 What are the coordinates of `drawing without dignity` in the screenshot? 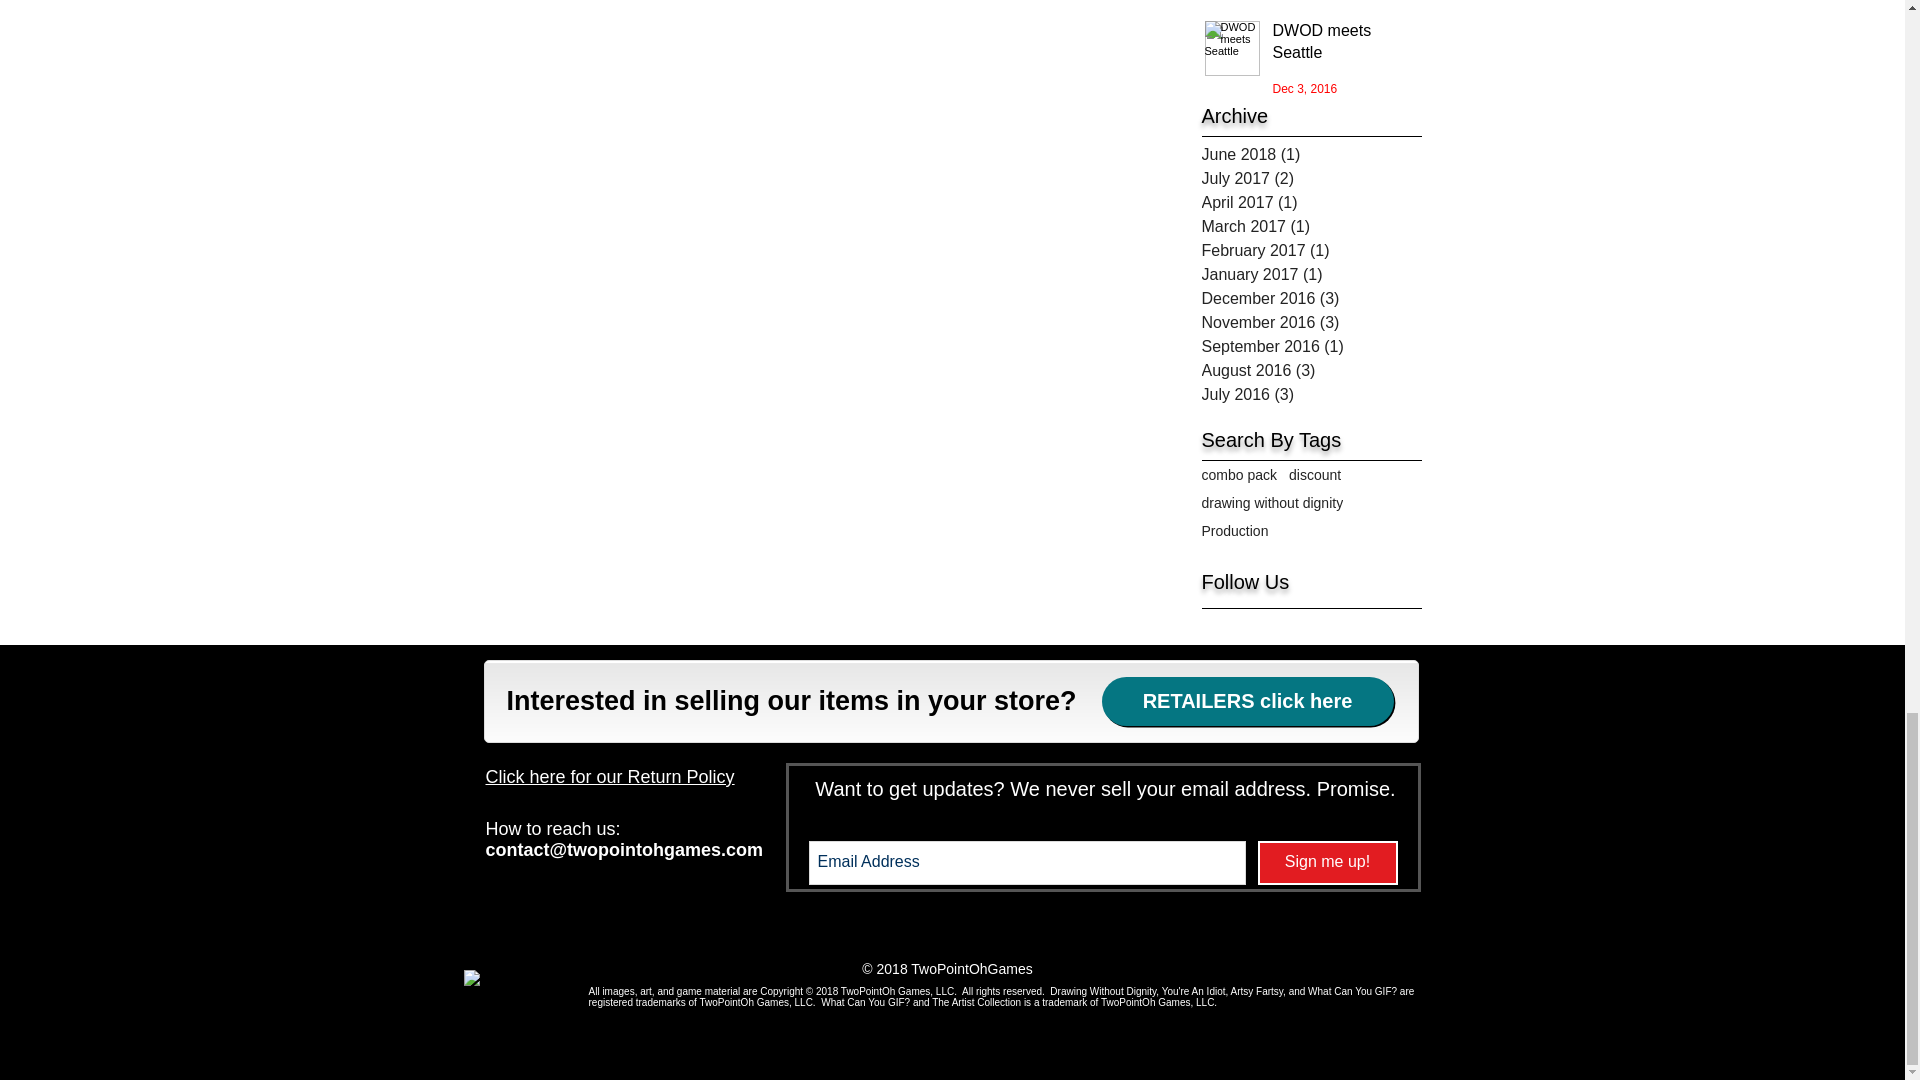 It's located at (1272, 502).